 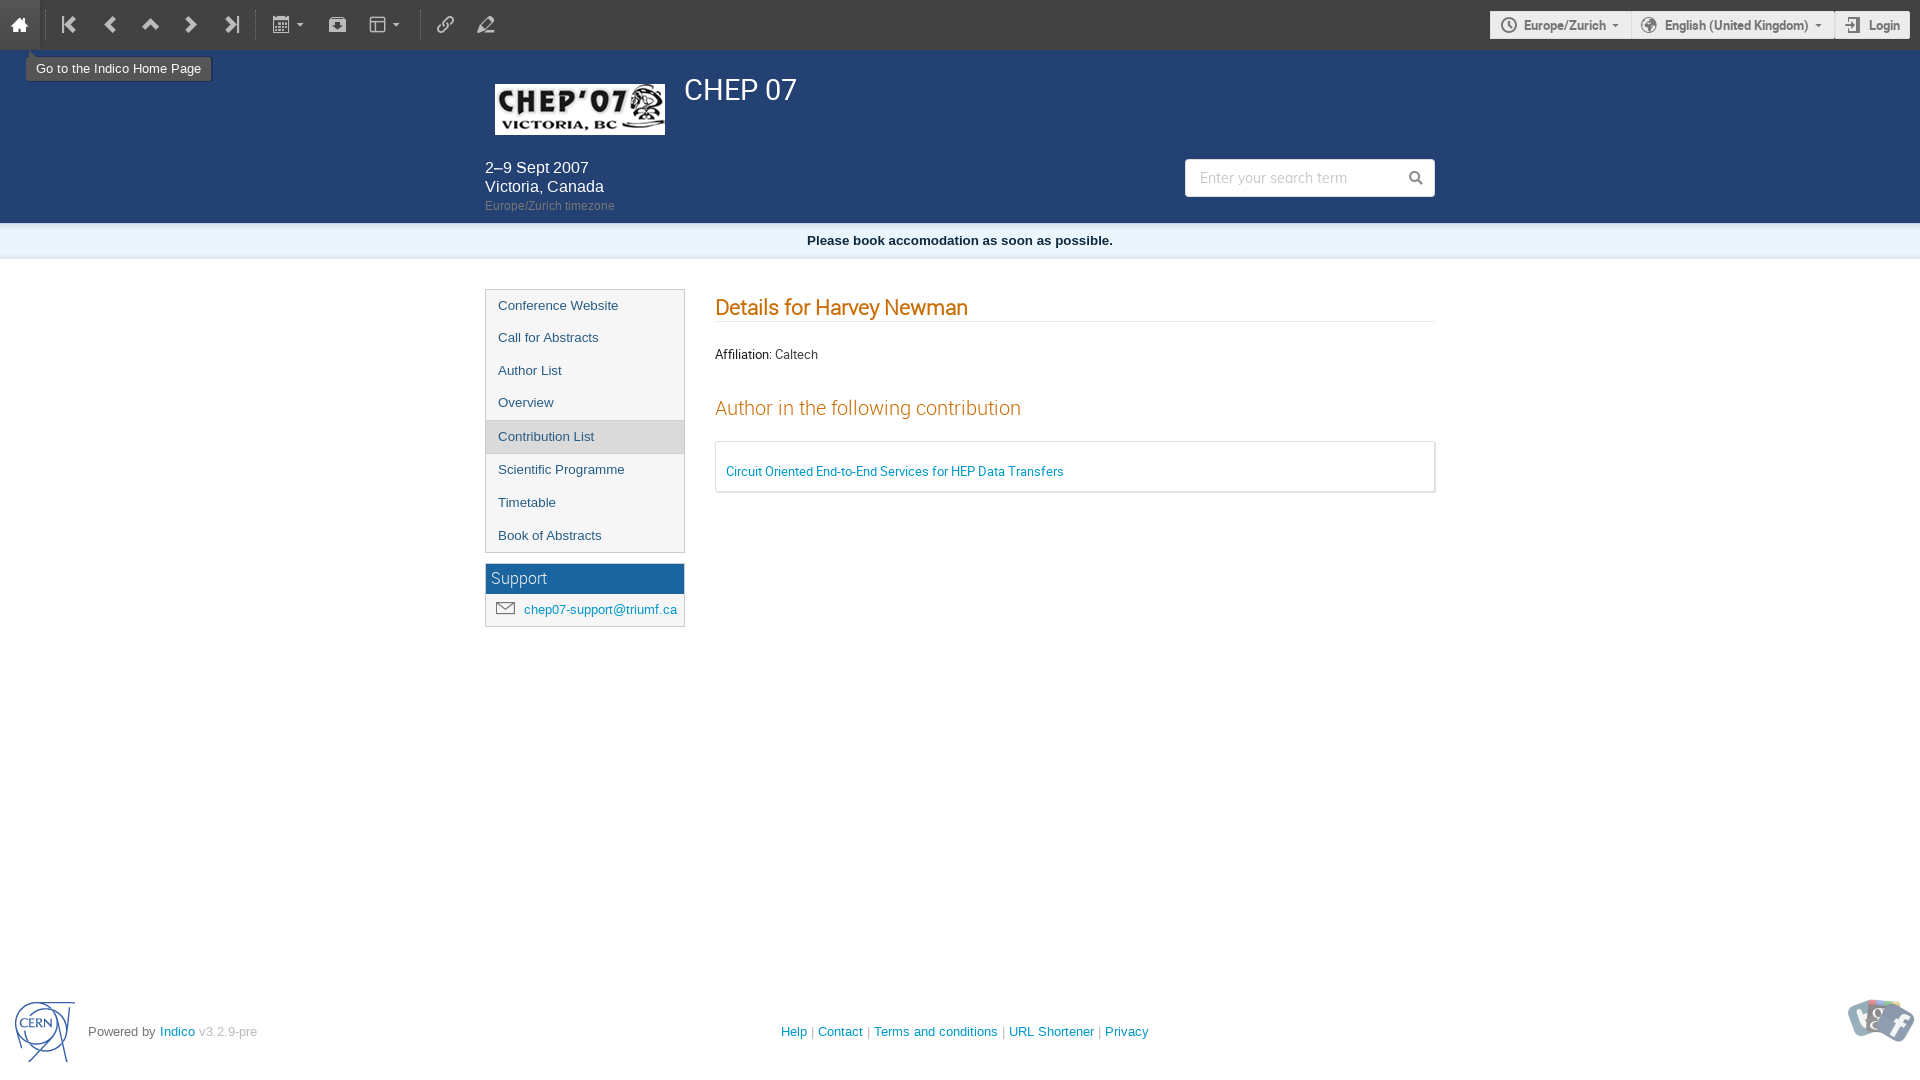 What do you see at coordinates (585, 306) in the screenshot?
I see `Conference Website` at bounding box center [585, 306].